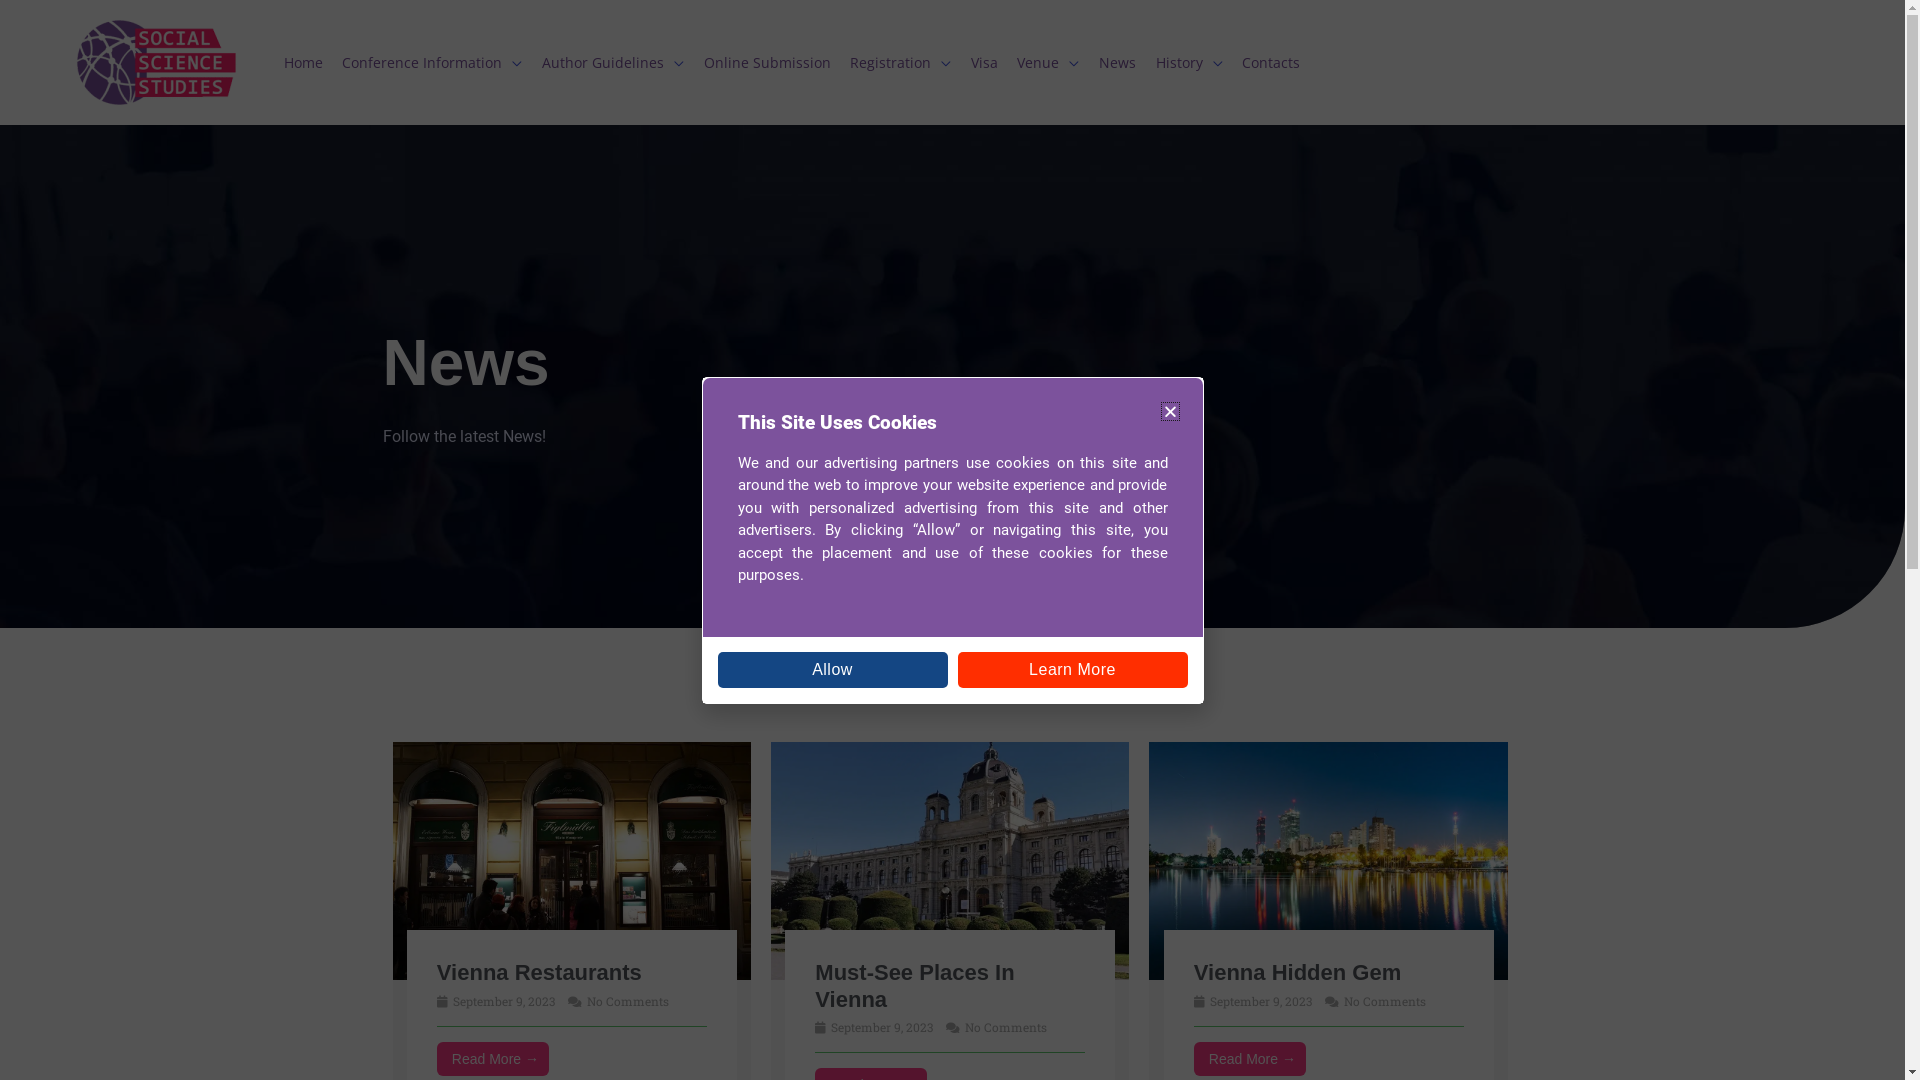 This screenshot has width=1920, height=1080. What do you see at coordinates (1190, 63) in the screenshot?
I see `History` at bounding box center [1190, 63].